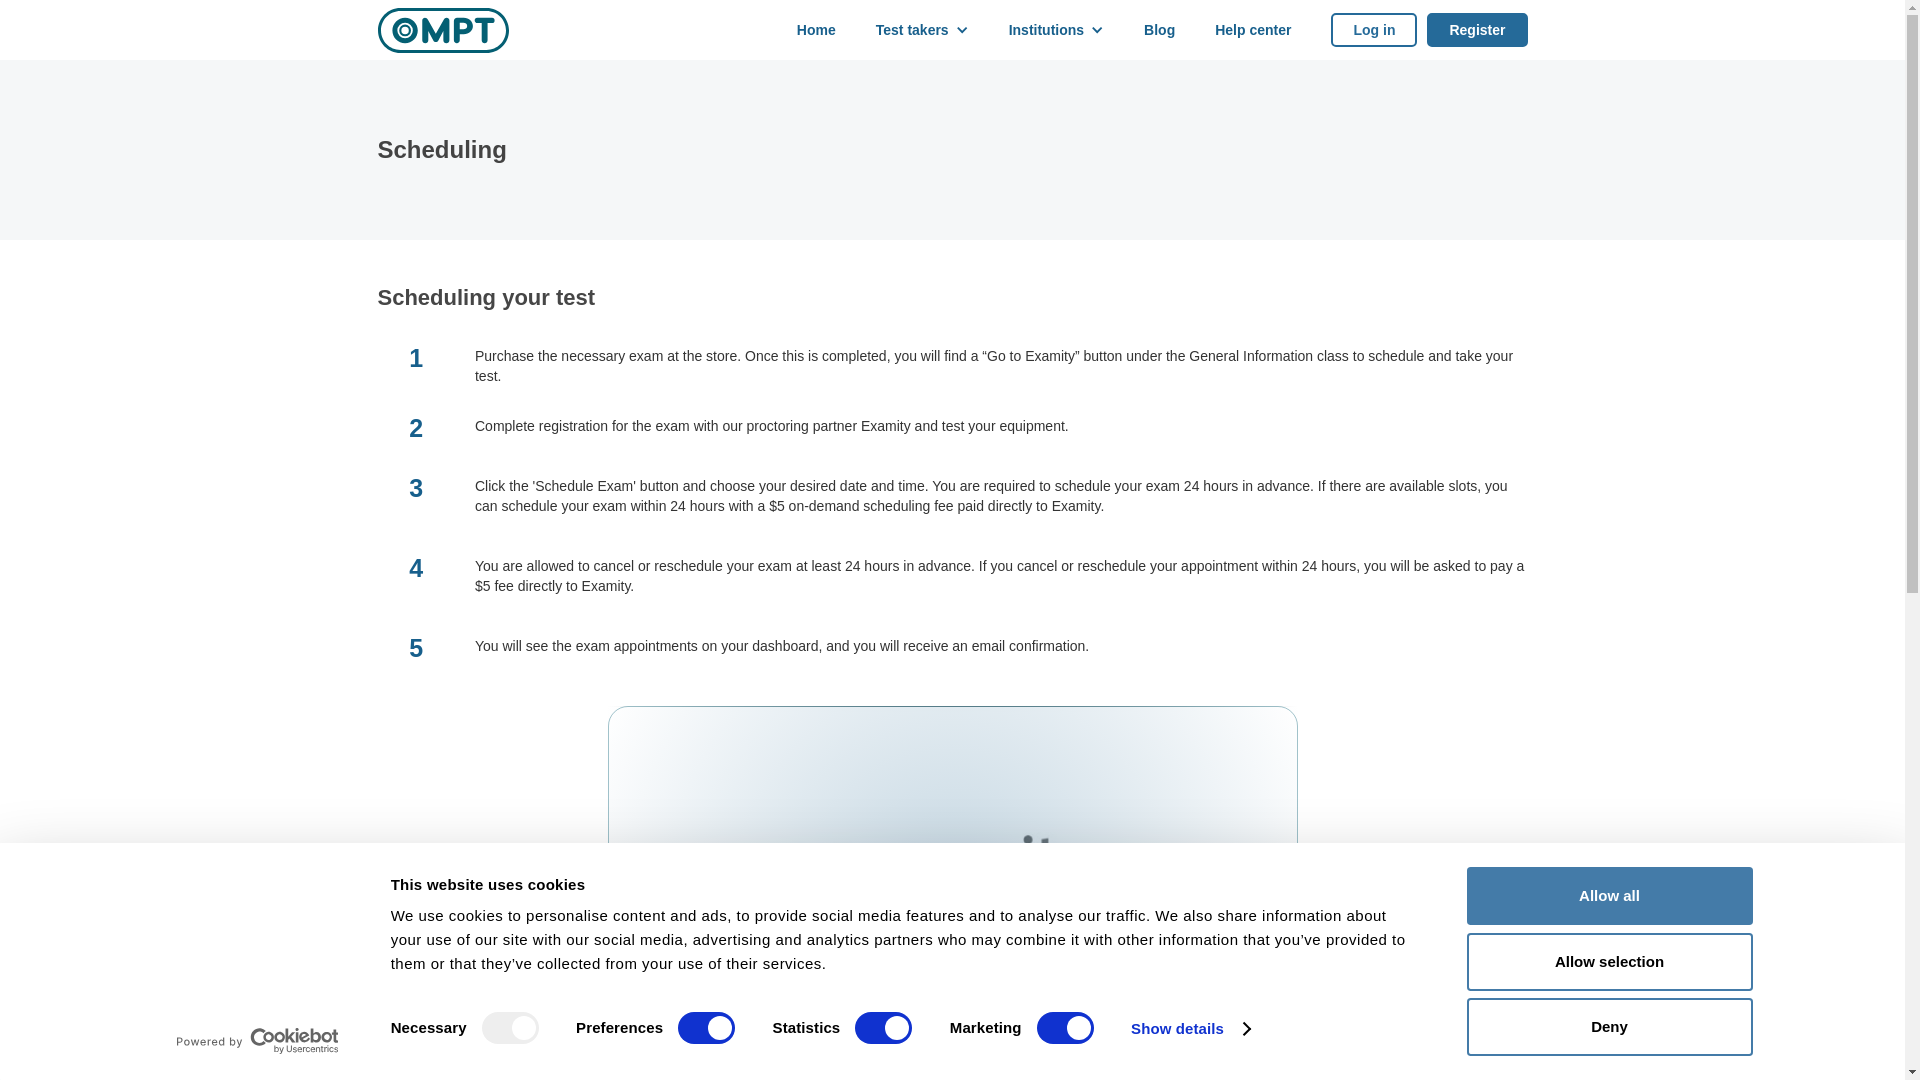  Describe the element at coordinates (816, 30) in the screenshot. I see `Home` at that location.